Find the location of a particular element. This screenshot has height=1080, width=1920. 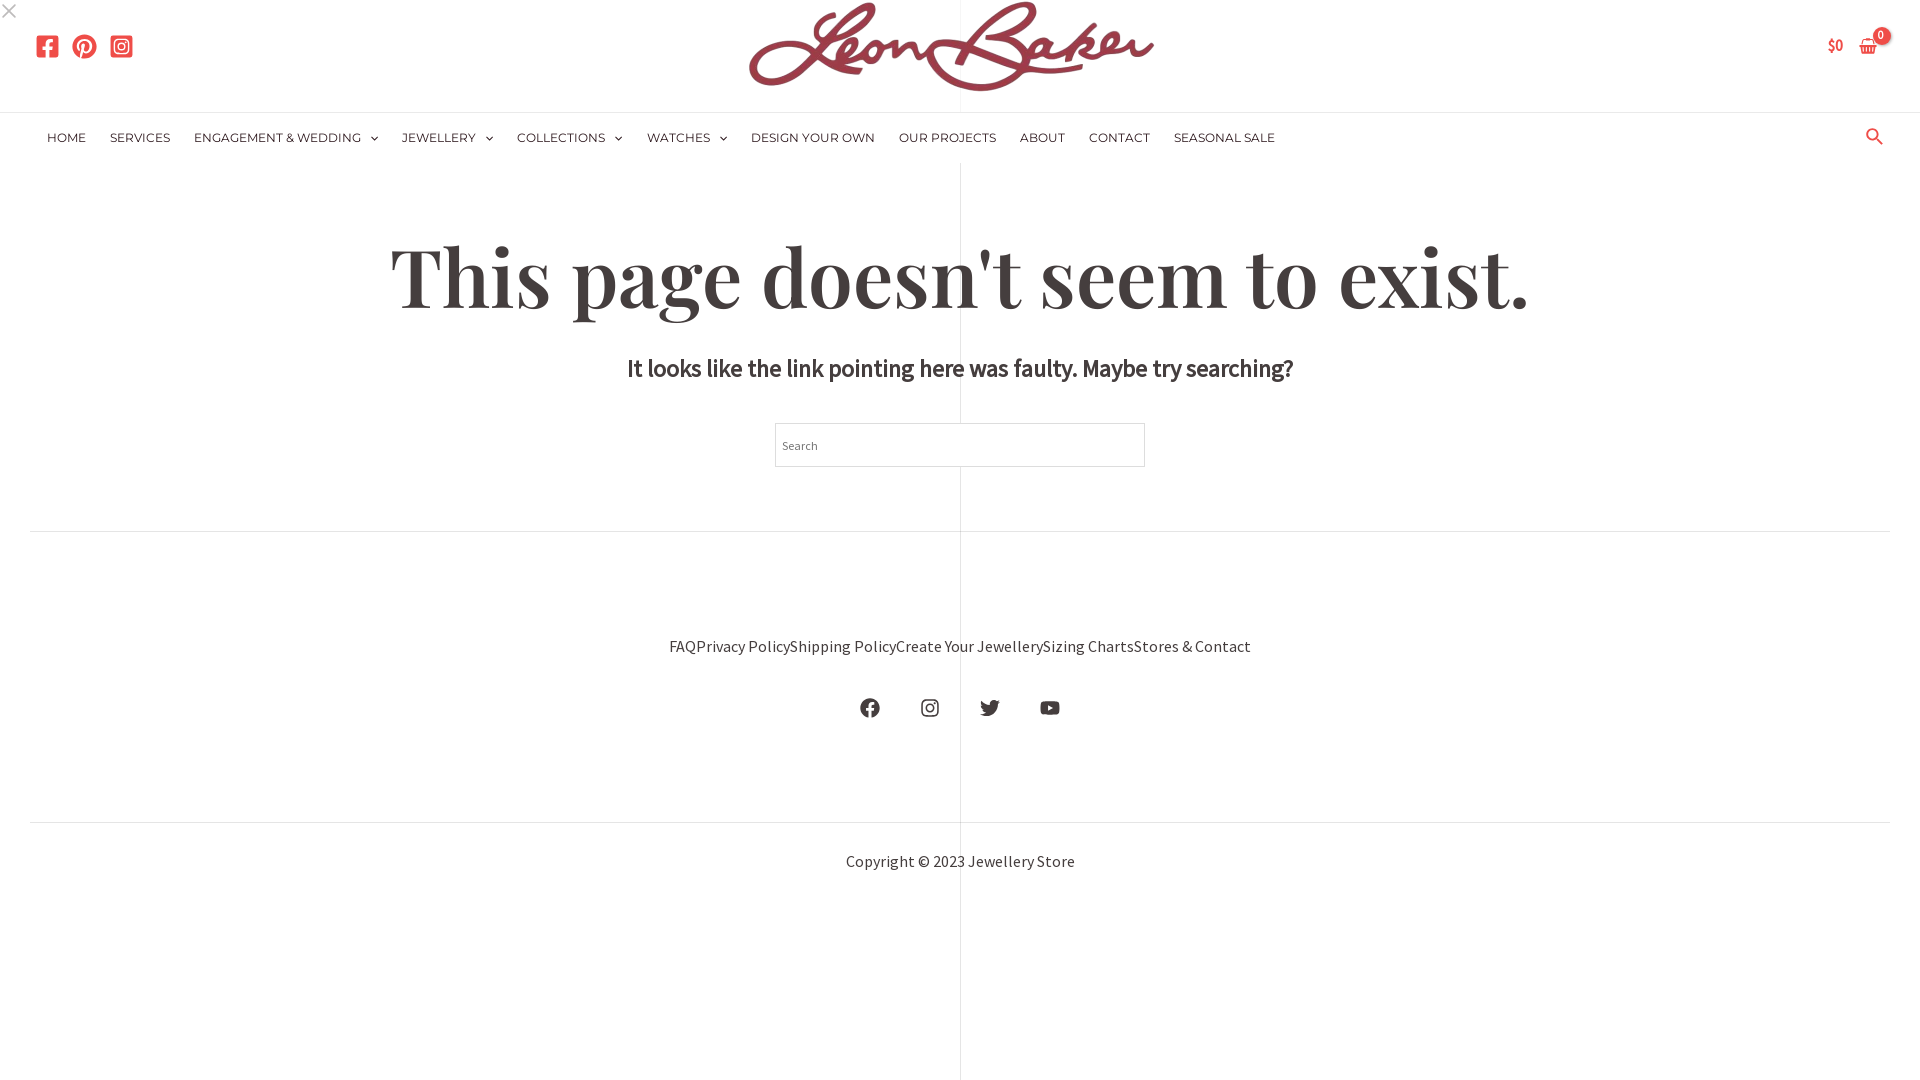

WATCHES is located at coordinates (687, 138).